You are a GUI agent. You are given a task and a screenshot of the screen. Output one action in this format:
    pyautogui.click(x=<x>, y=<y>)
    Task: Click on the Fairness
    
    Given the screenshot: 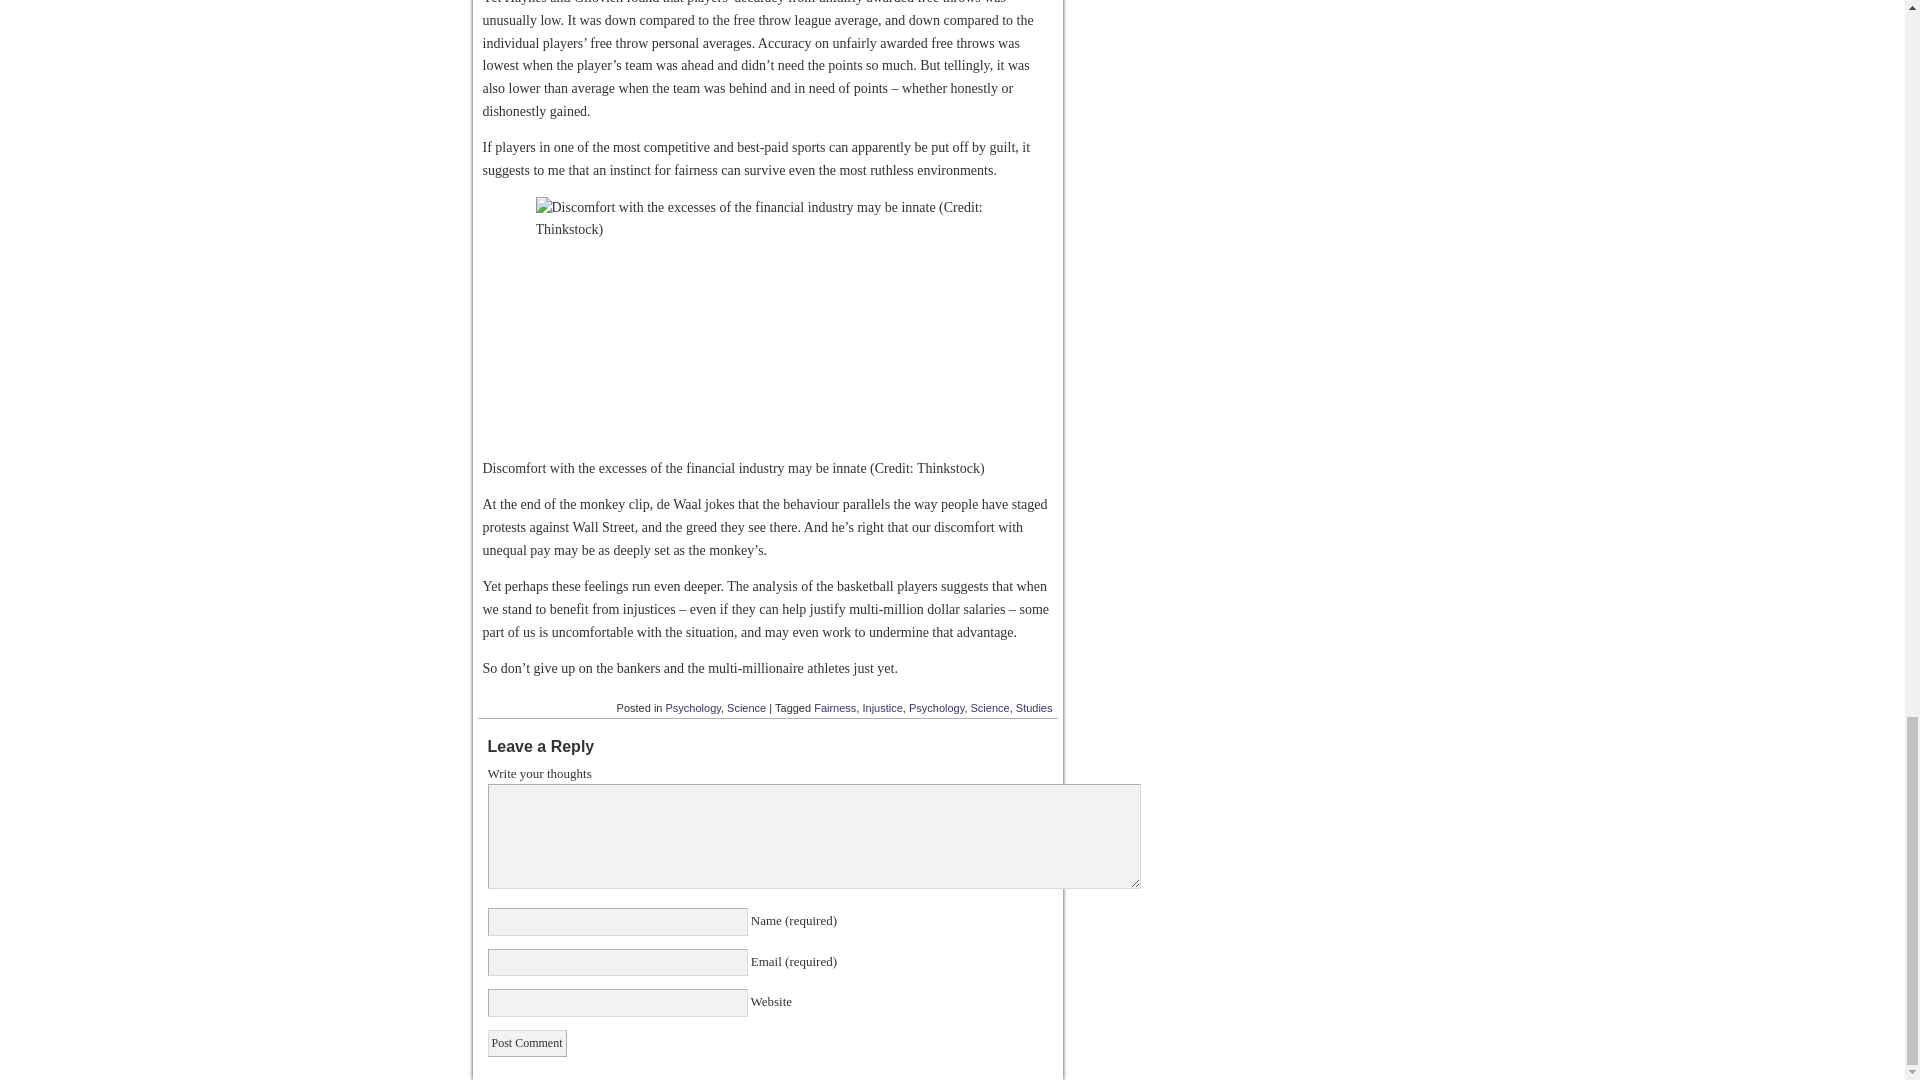 What is the action you would take?
    pyautogui.click(x=835, y=708)
    